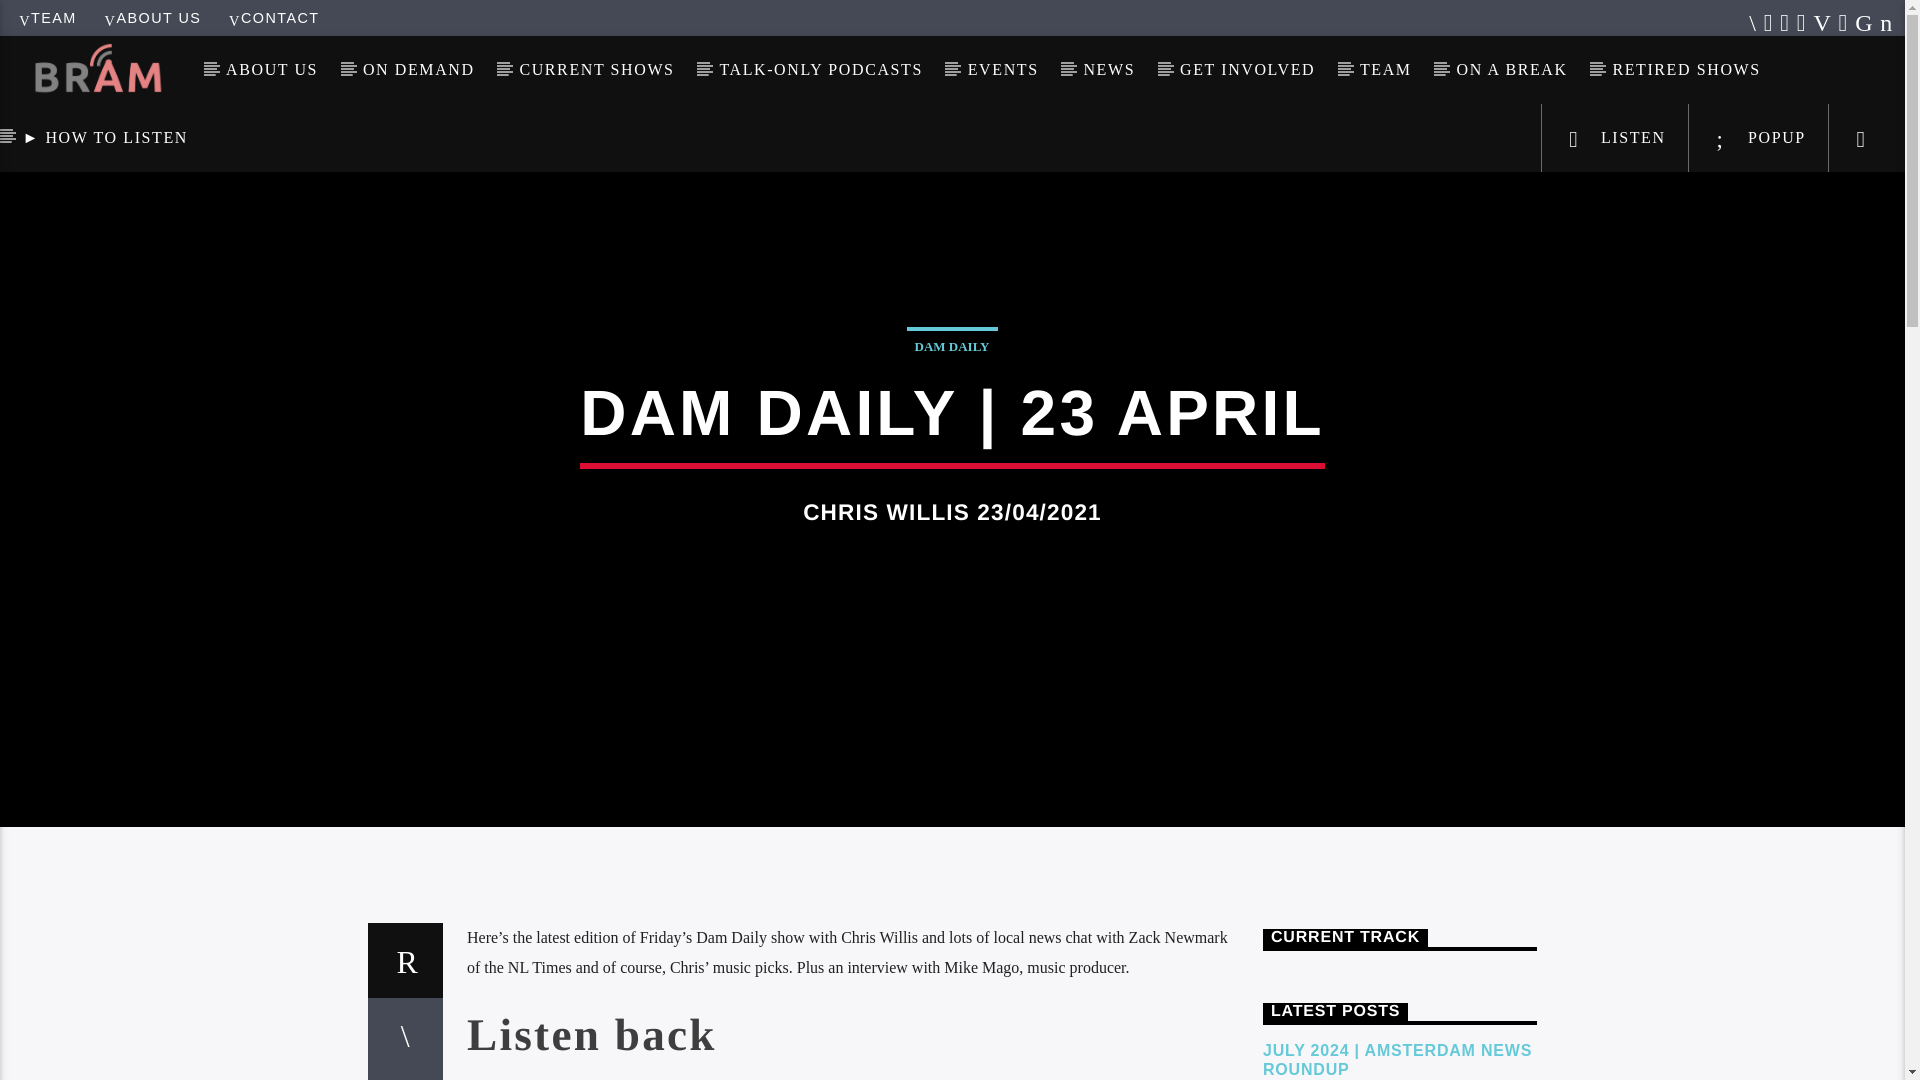 The height and width of the screenshot is (1080, 1920). I want to click on NEWS, so click(1109, 69).